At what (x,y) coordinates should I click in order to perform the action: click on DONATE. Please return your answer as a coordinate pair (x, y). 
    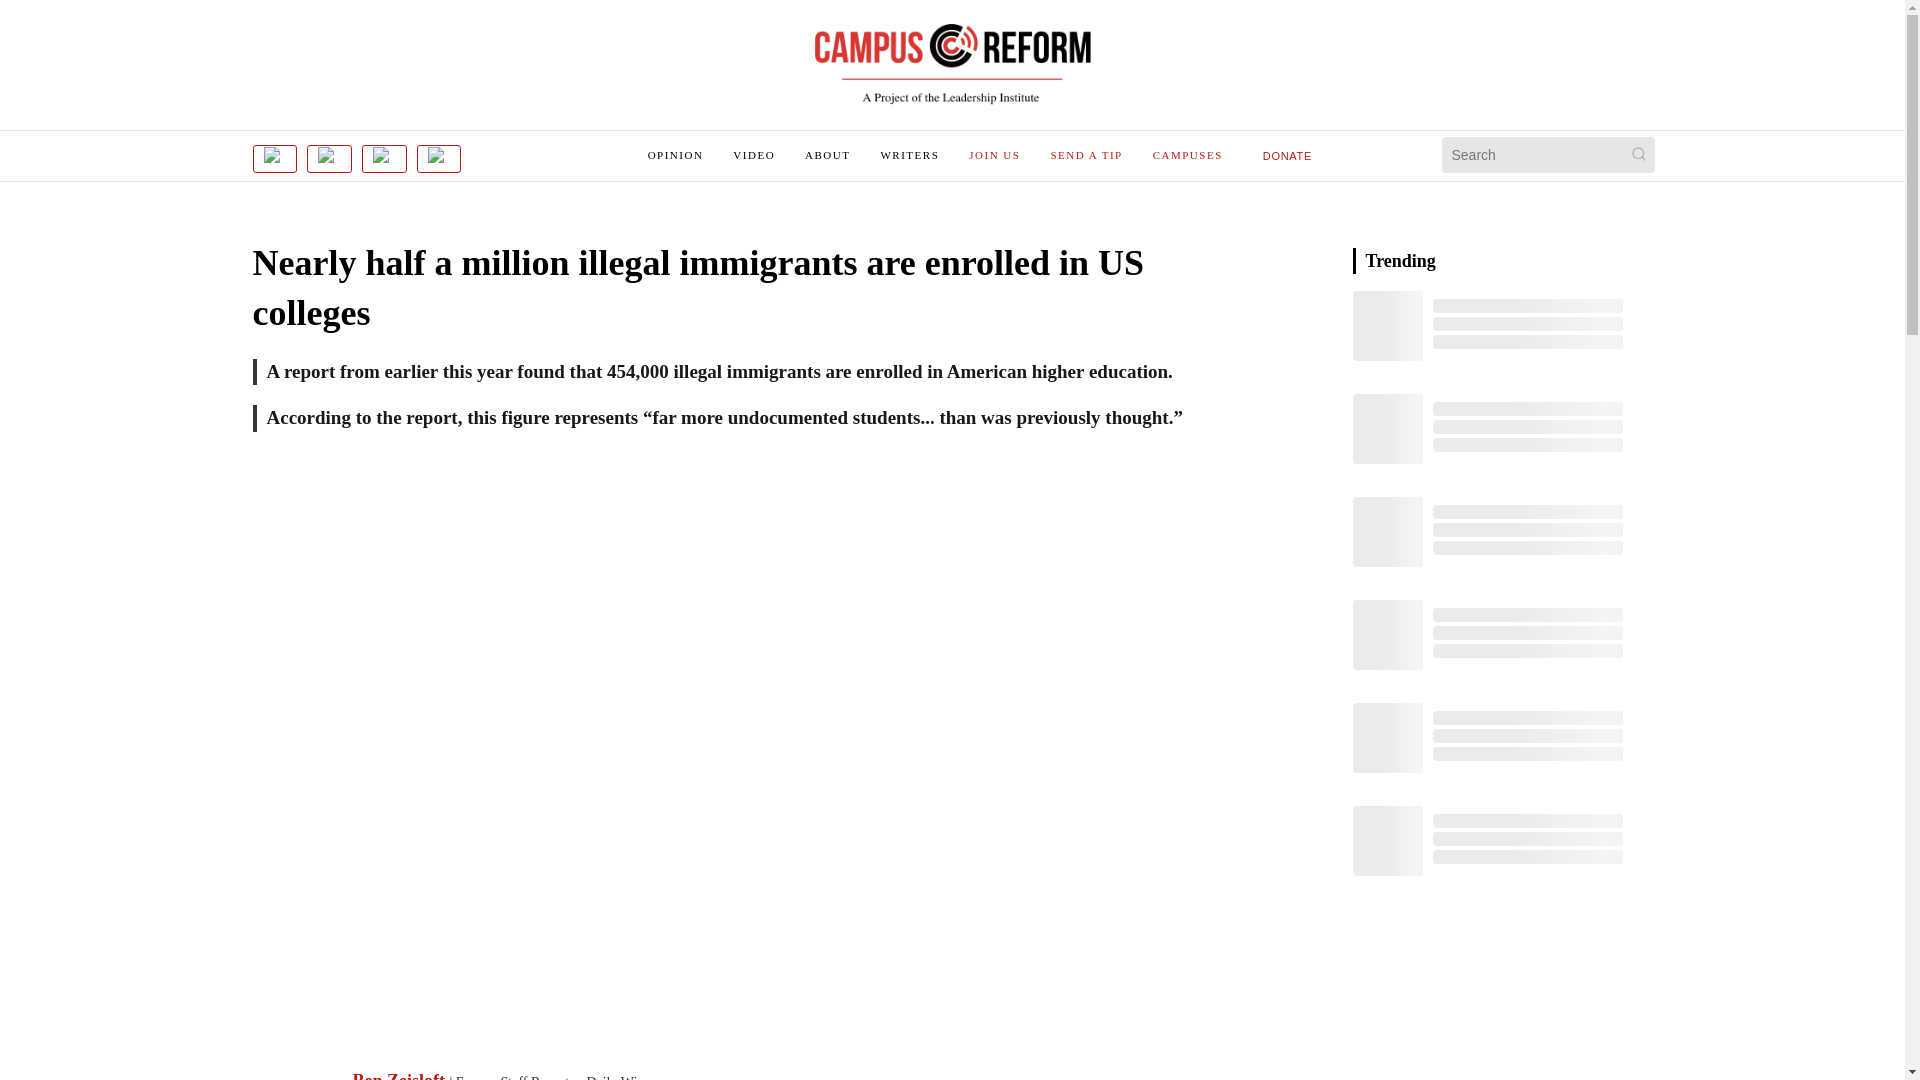
    Looking at the image, I should click on (1288, 154).